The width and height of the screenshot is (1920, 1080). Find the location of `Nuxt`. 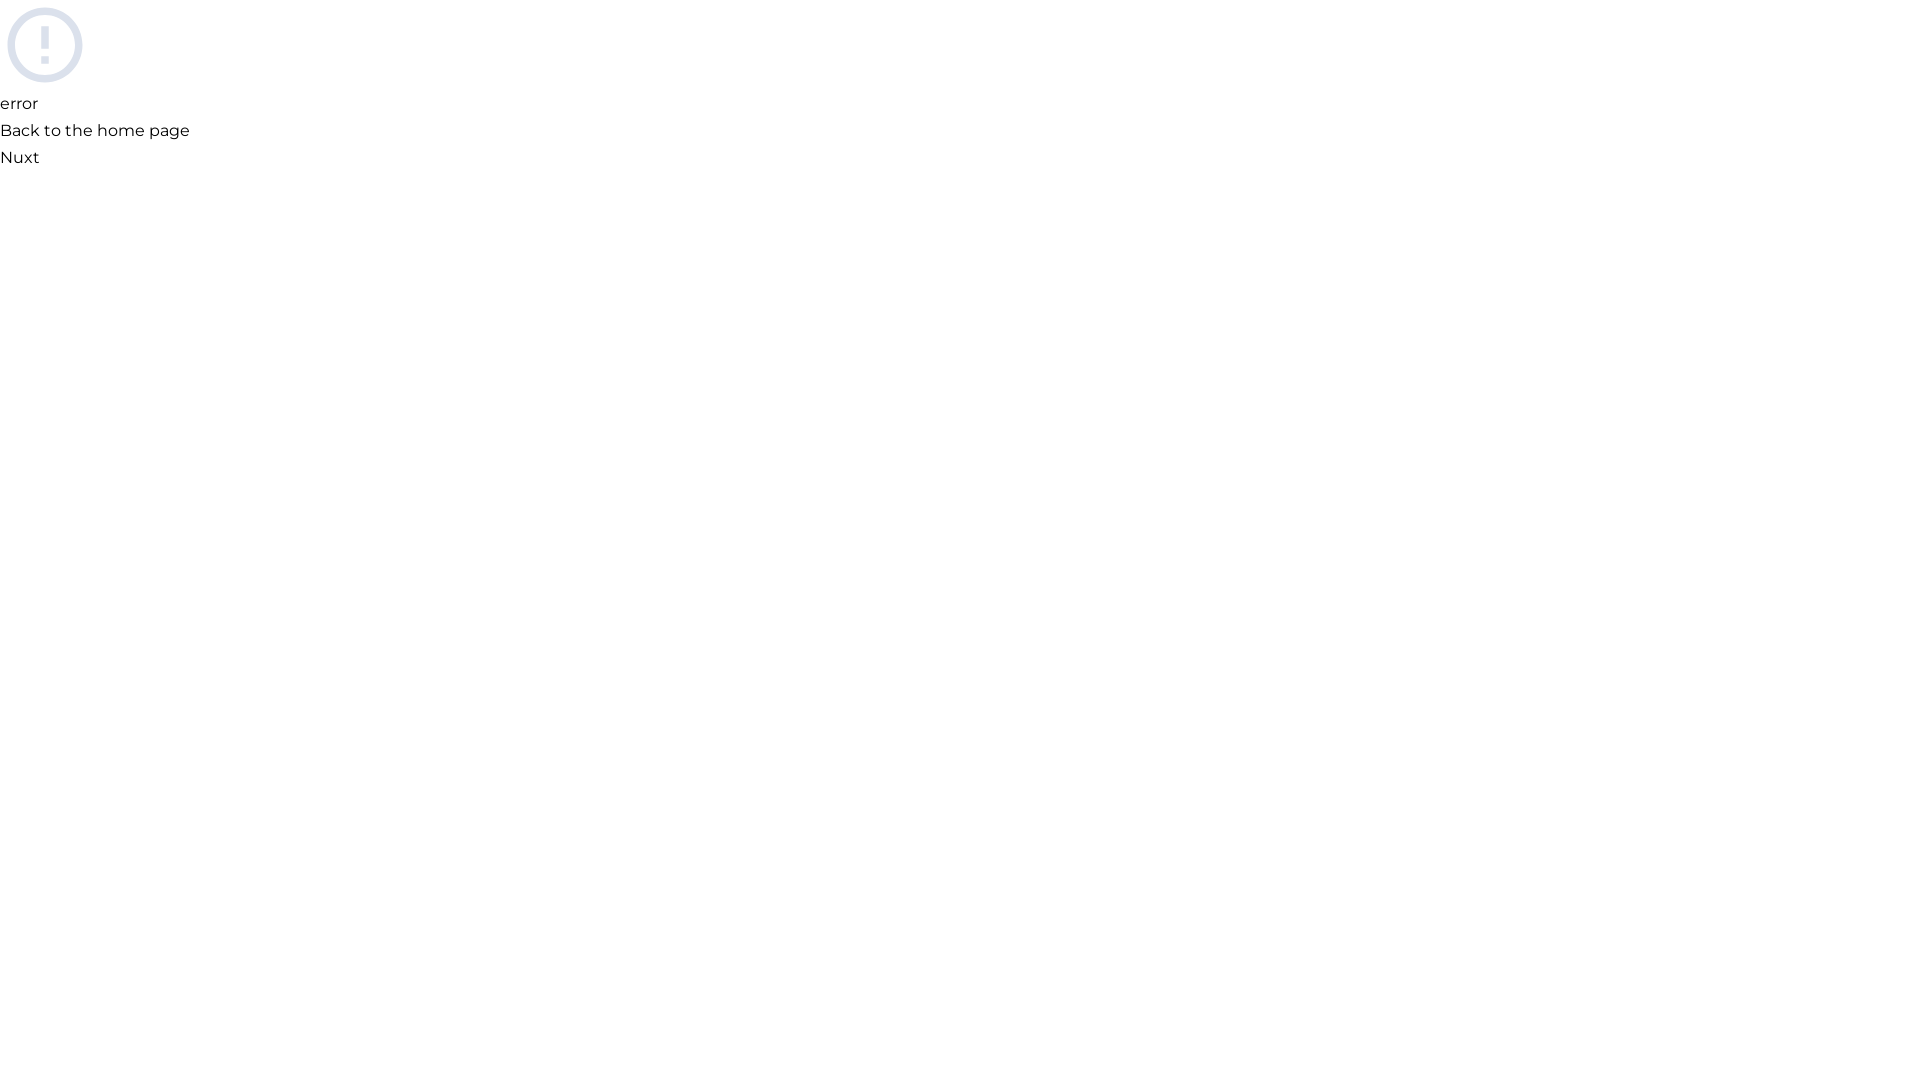

Nuxt is located at coordinates (20, 158).